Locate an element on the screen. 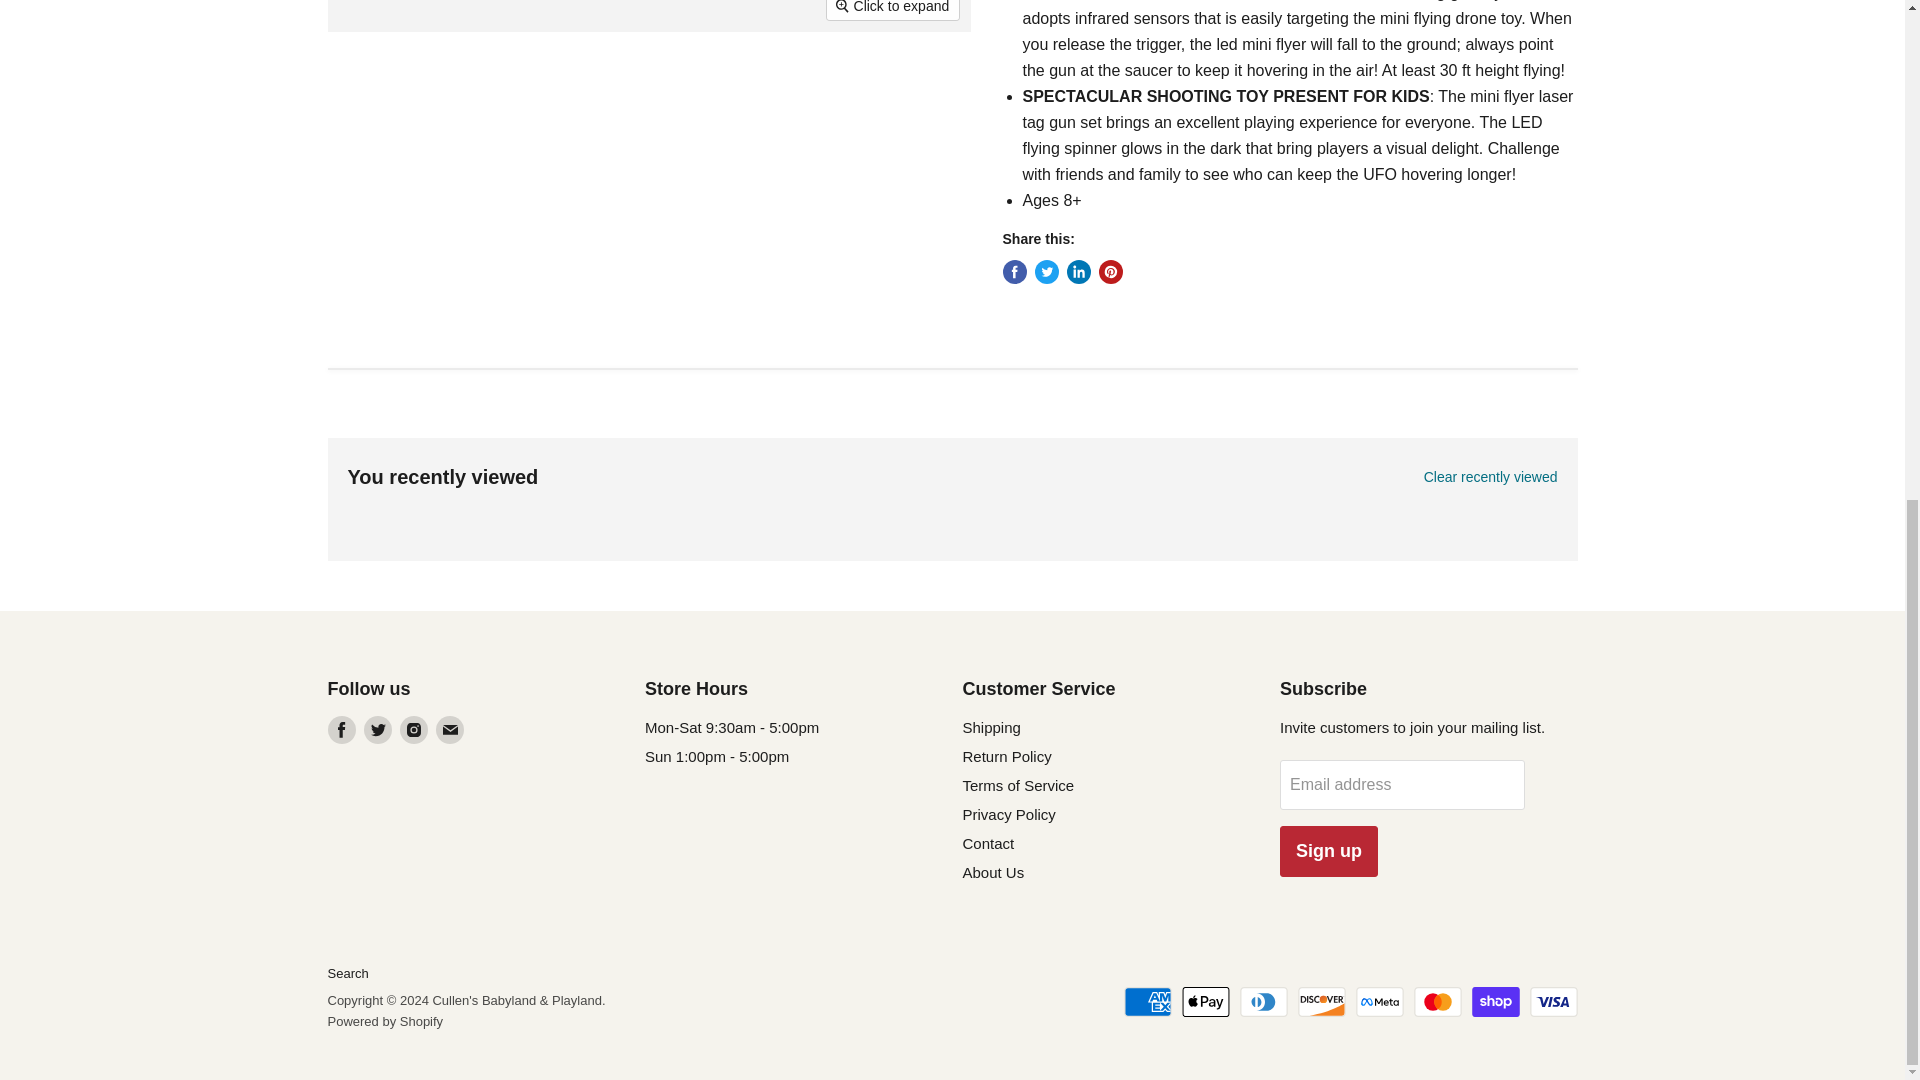 The image size is (1920, 1080). Email is located at coordinates (450, 730).